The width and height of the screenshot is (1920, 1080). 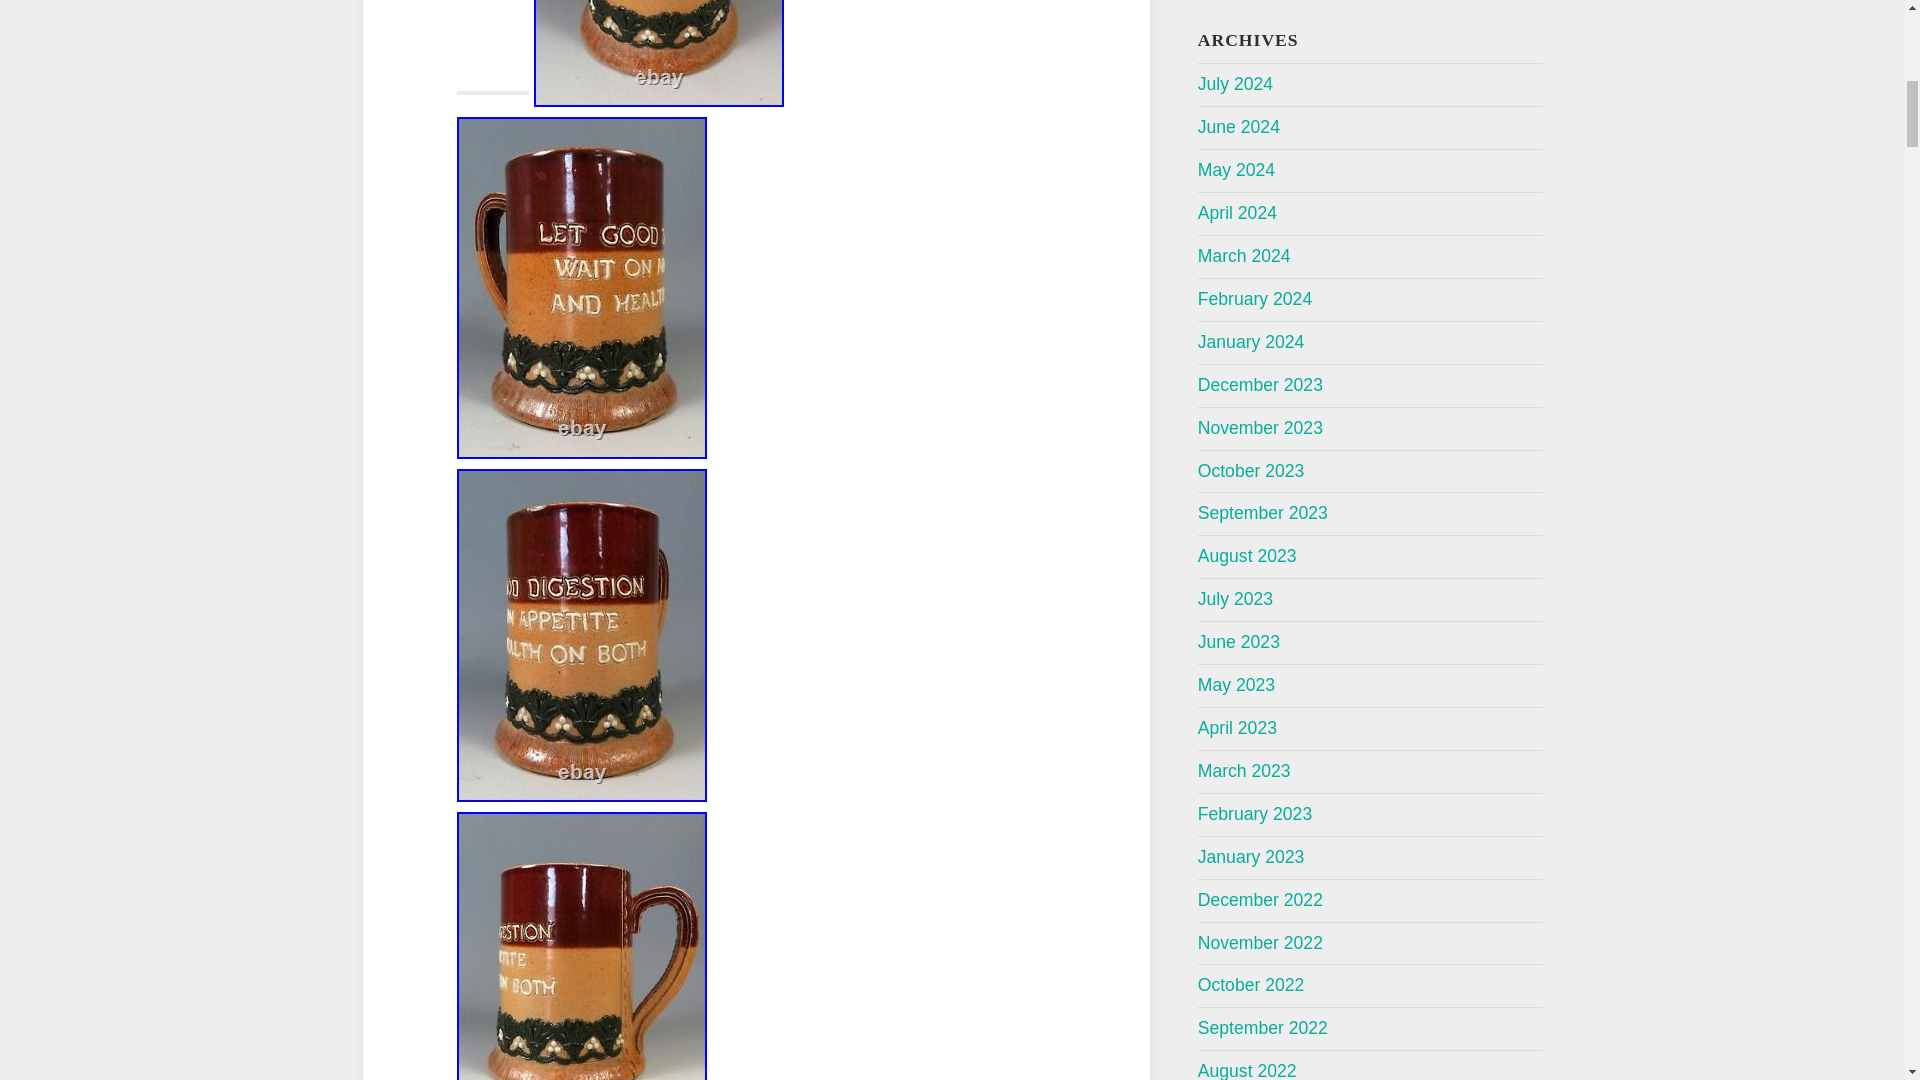 What do you see at coordinates (1237, 212) in the screenshot?
I see `April 2024` at bounding box center [1237, 212].